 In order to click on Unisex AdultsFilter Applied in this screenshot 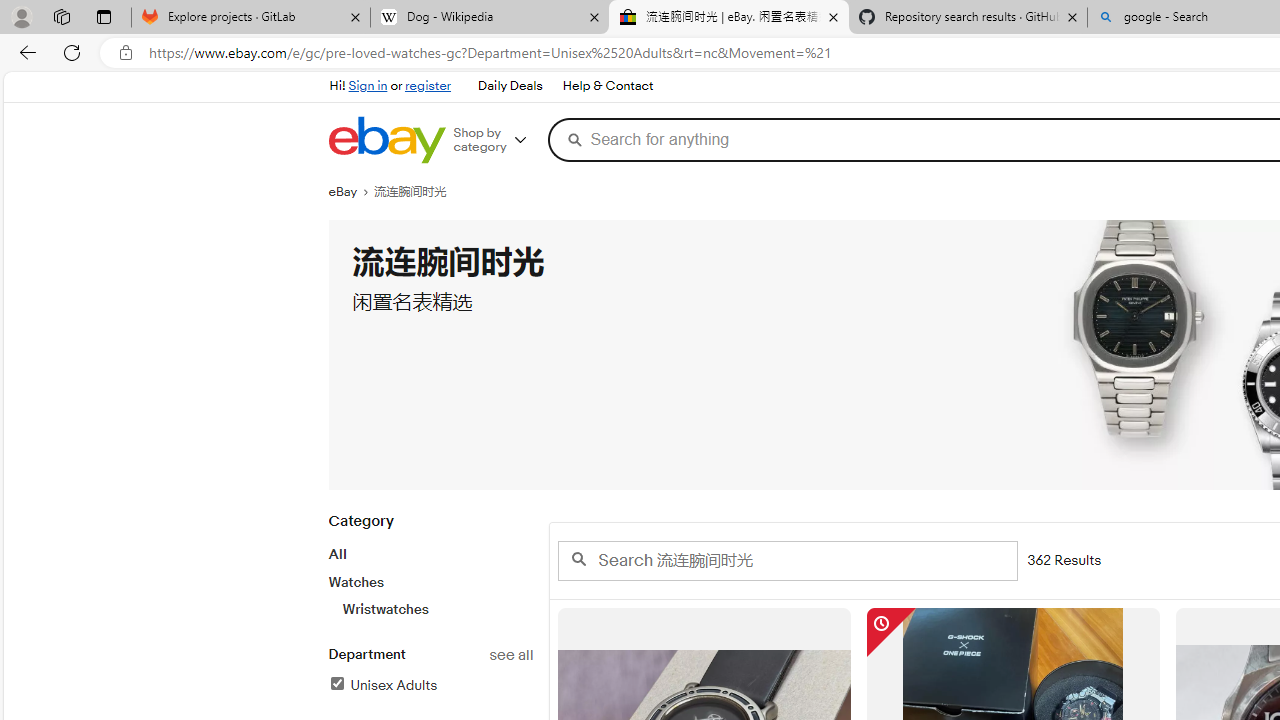, I will do `click(430, 686)`.